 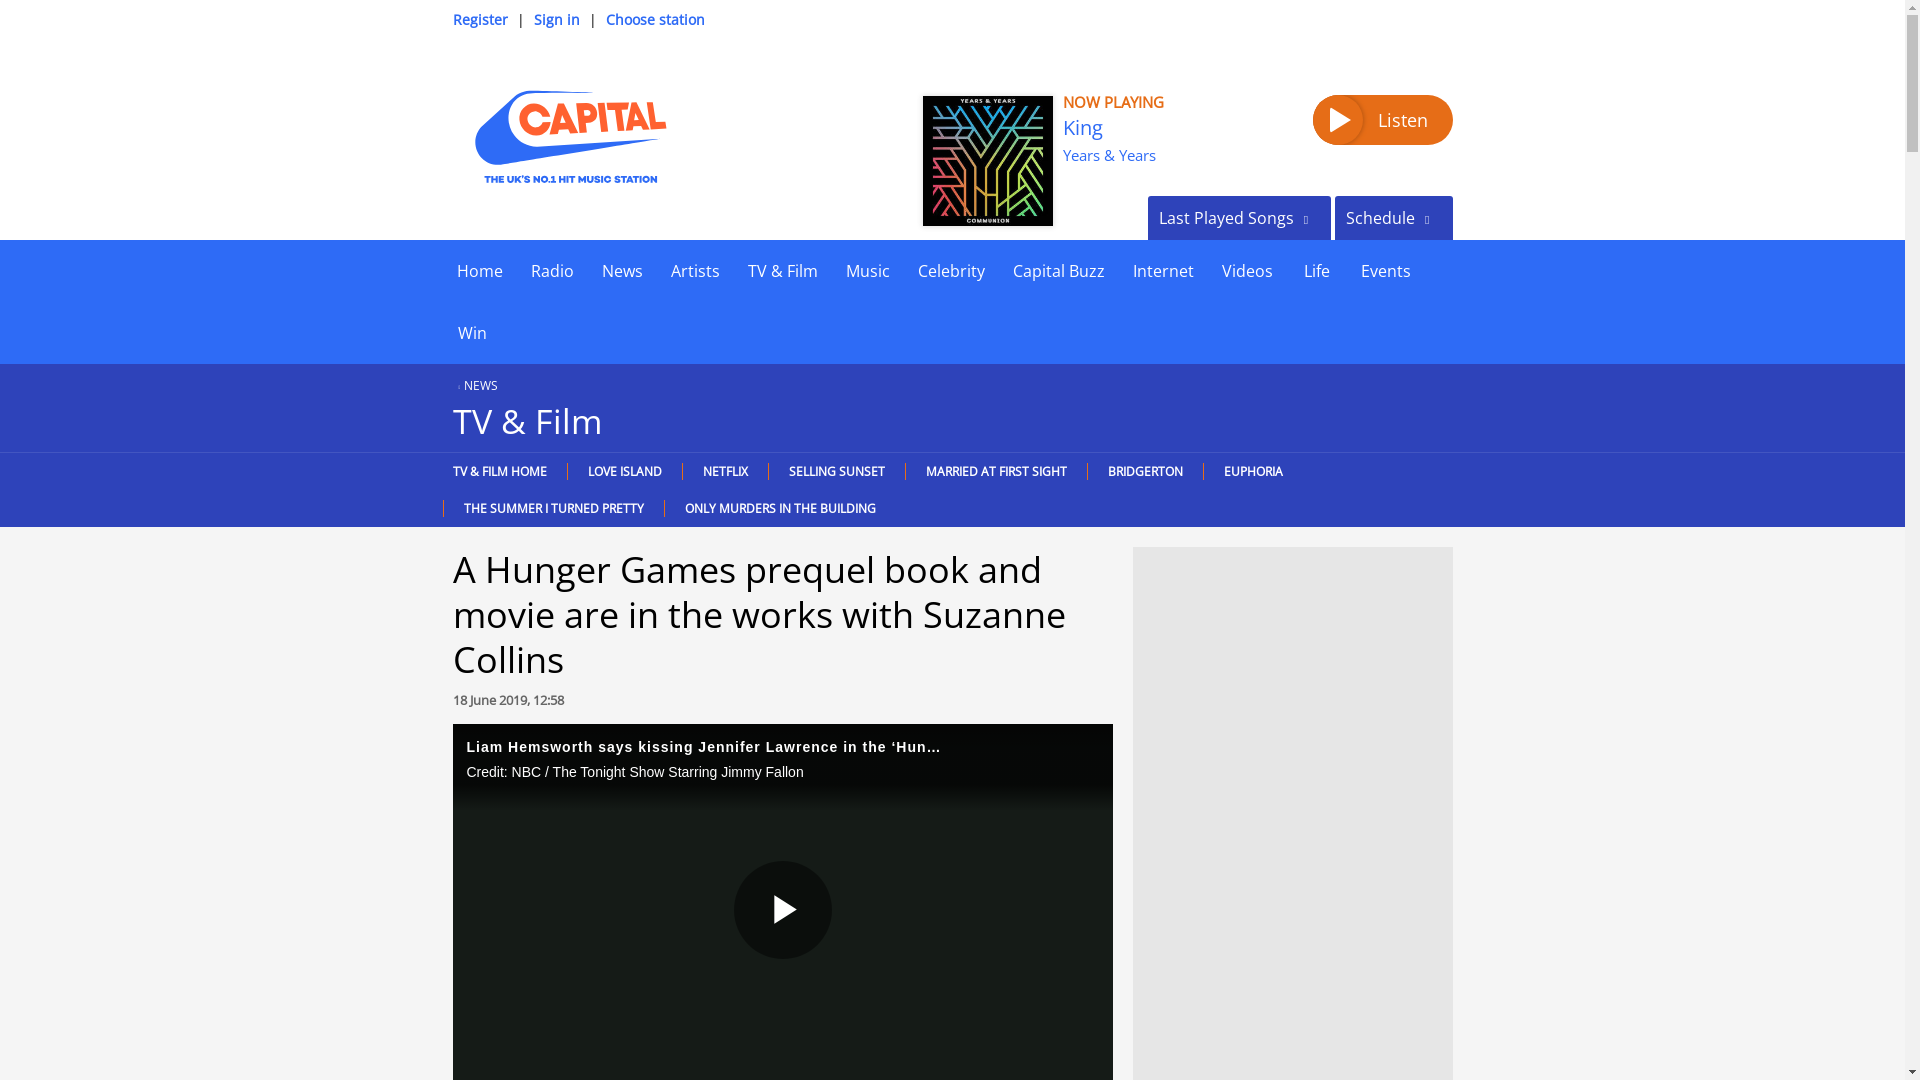 I want to click on Play Video, so click(x=782, y=910).